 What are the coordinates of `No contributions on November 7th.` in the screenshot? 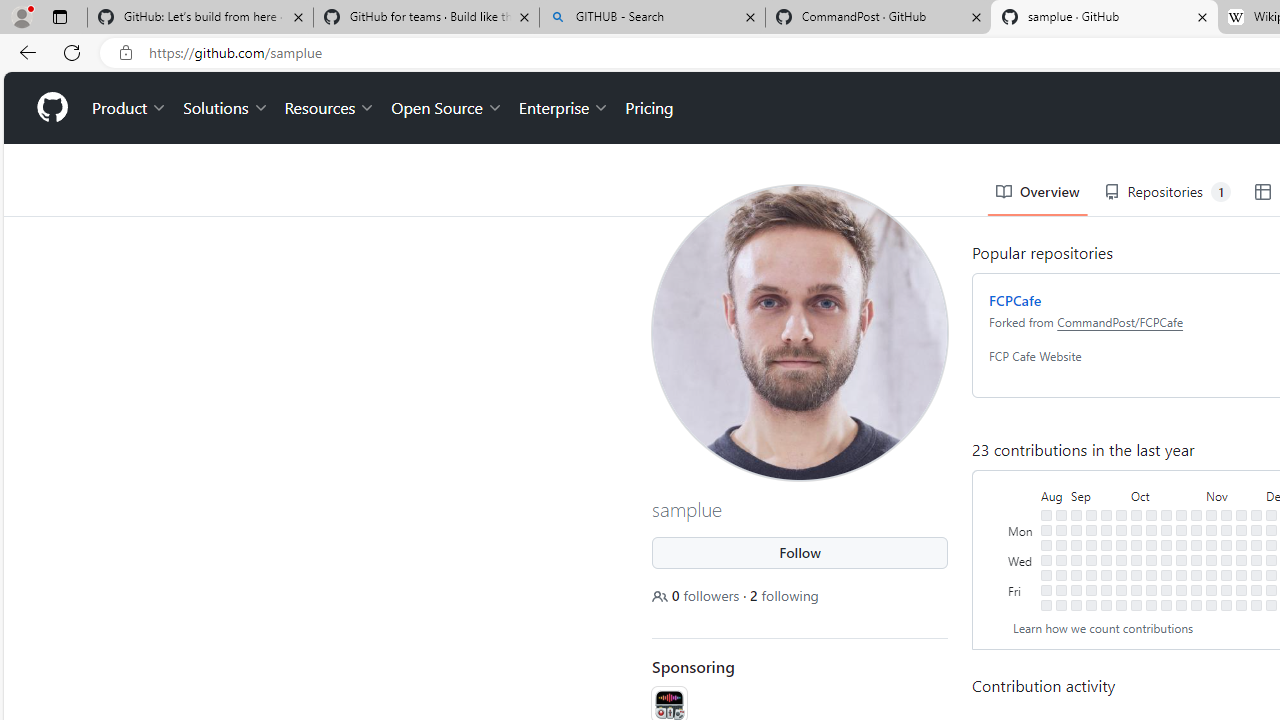 It's located at (1211, 544).